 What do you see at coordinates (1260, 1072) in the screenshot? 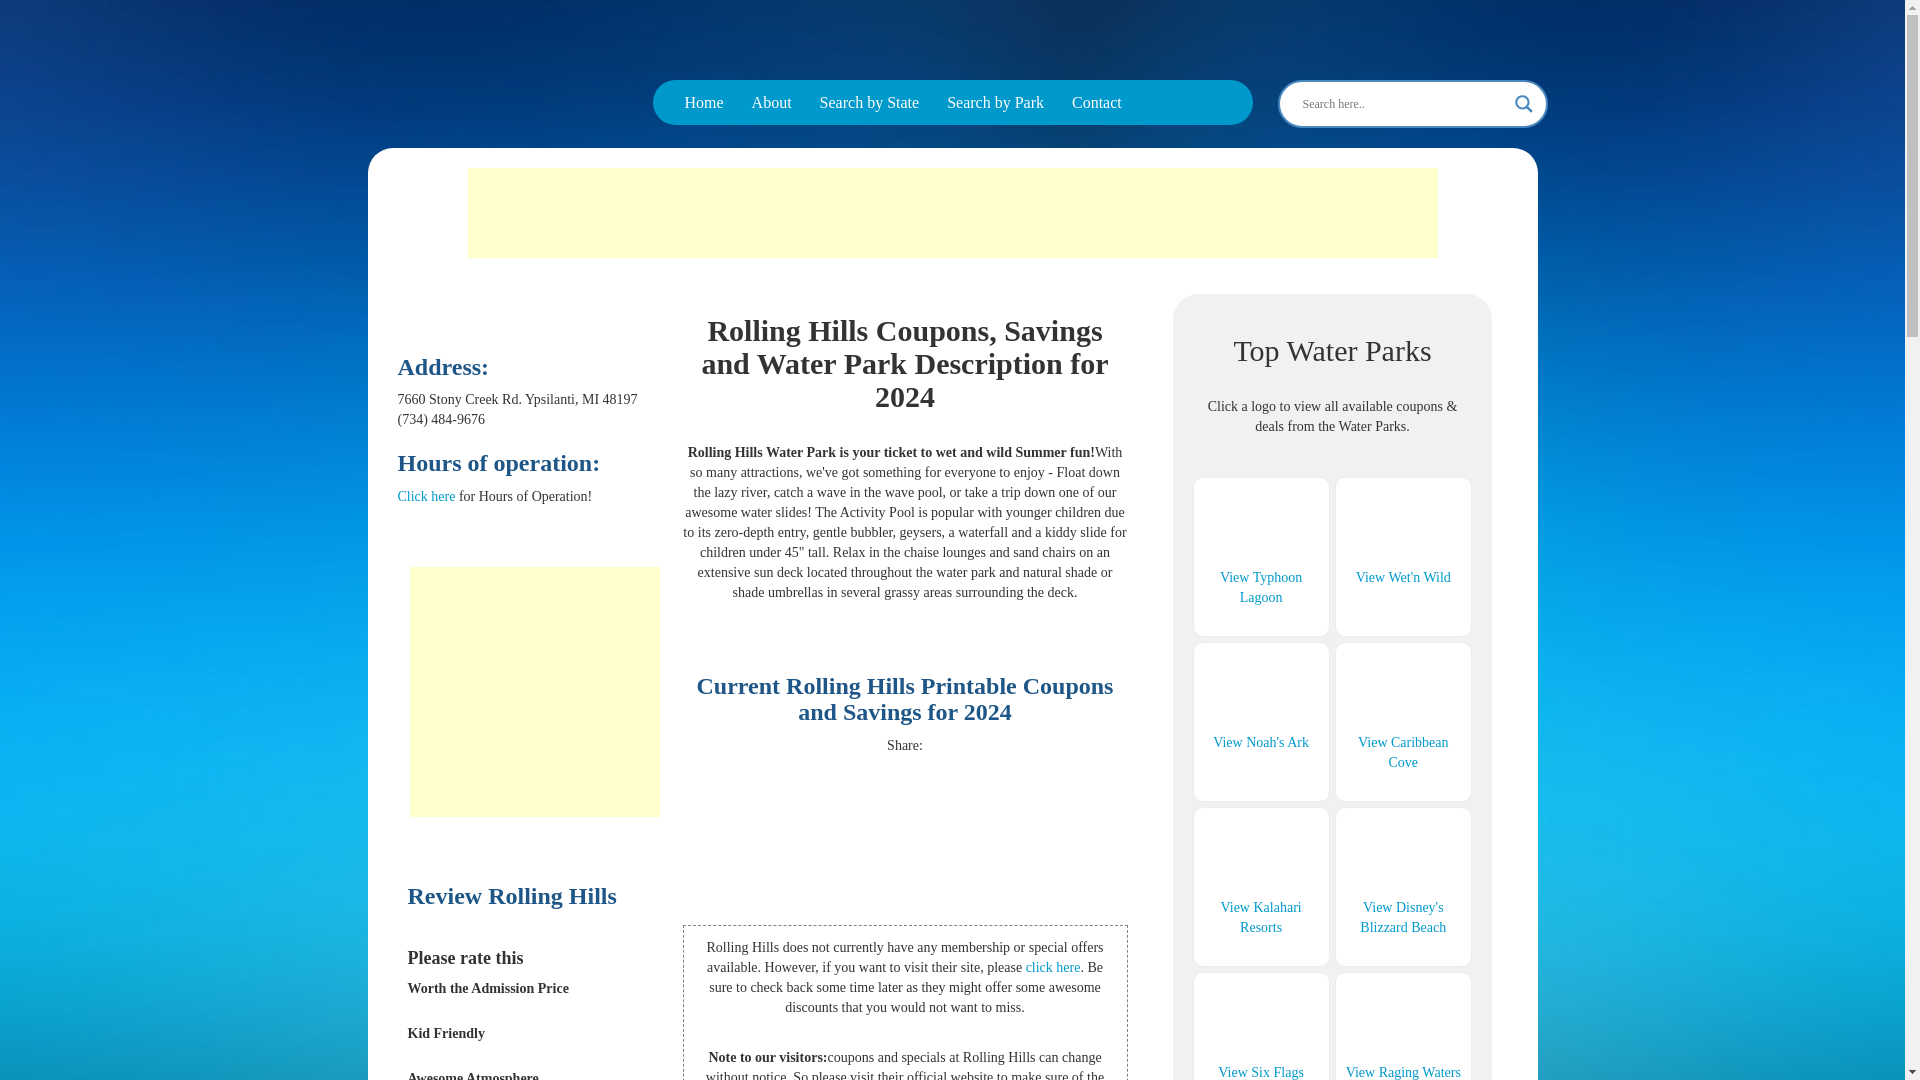
I see `View Six Flags White Water` at bounding box center [1260, 1072].